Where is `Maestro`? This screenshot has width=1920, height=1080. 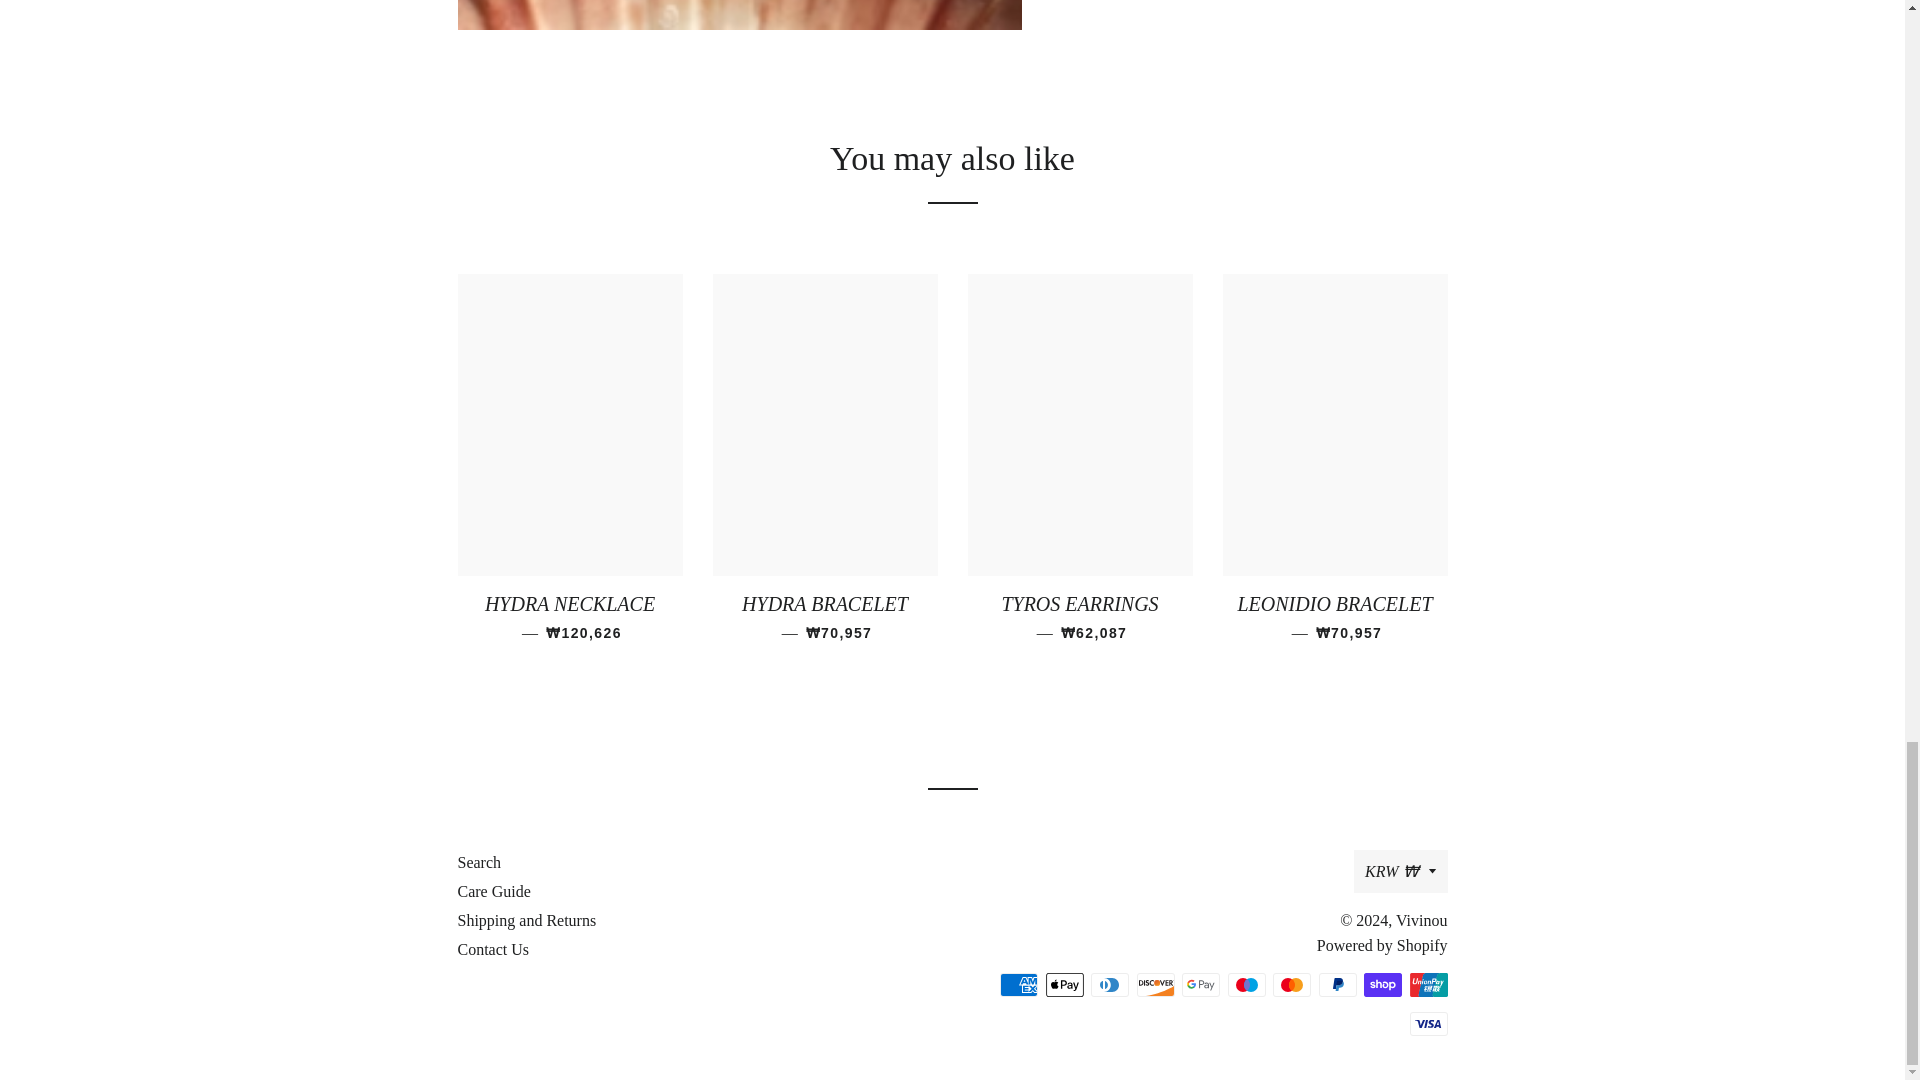
Maestro is located at coordinates (1246, 984).